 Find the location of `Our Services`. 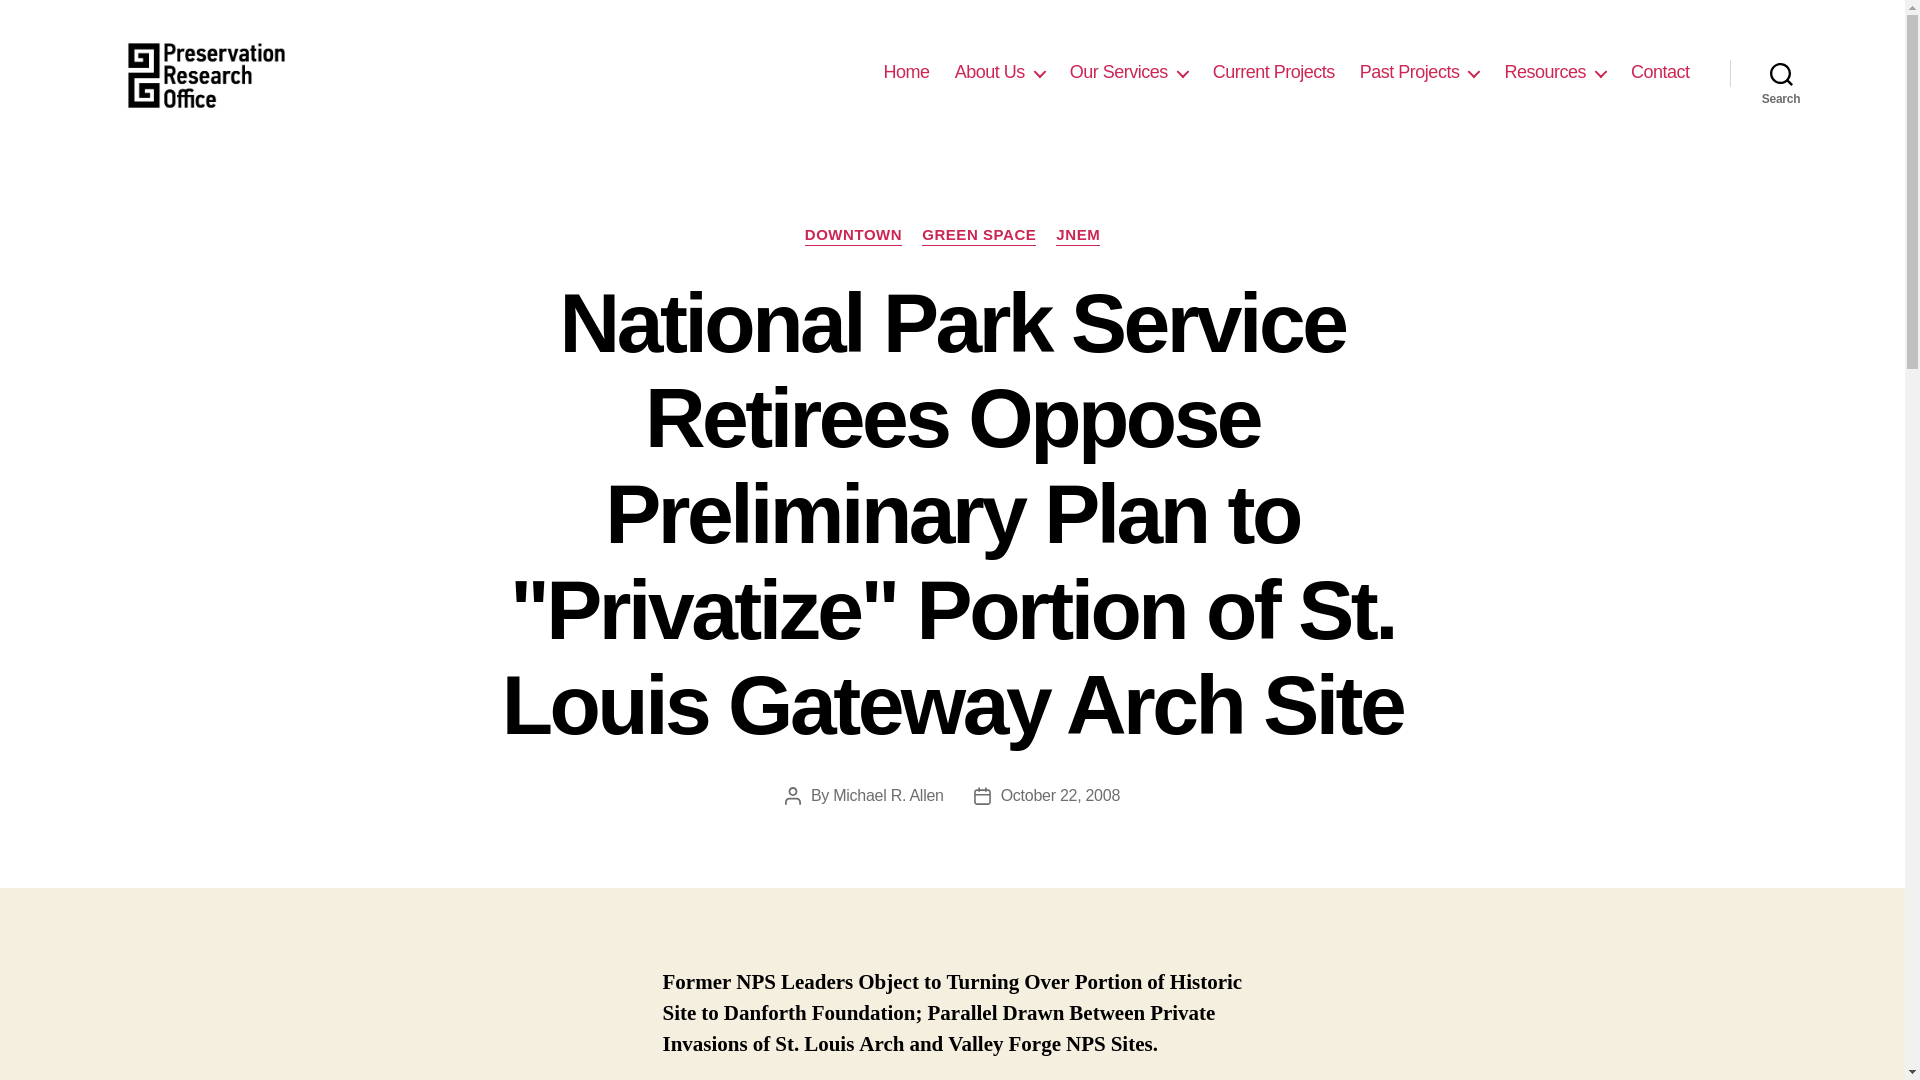

Our Services is located at coordinates (1128, 72).